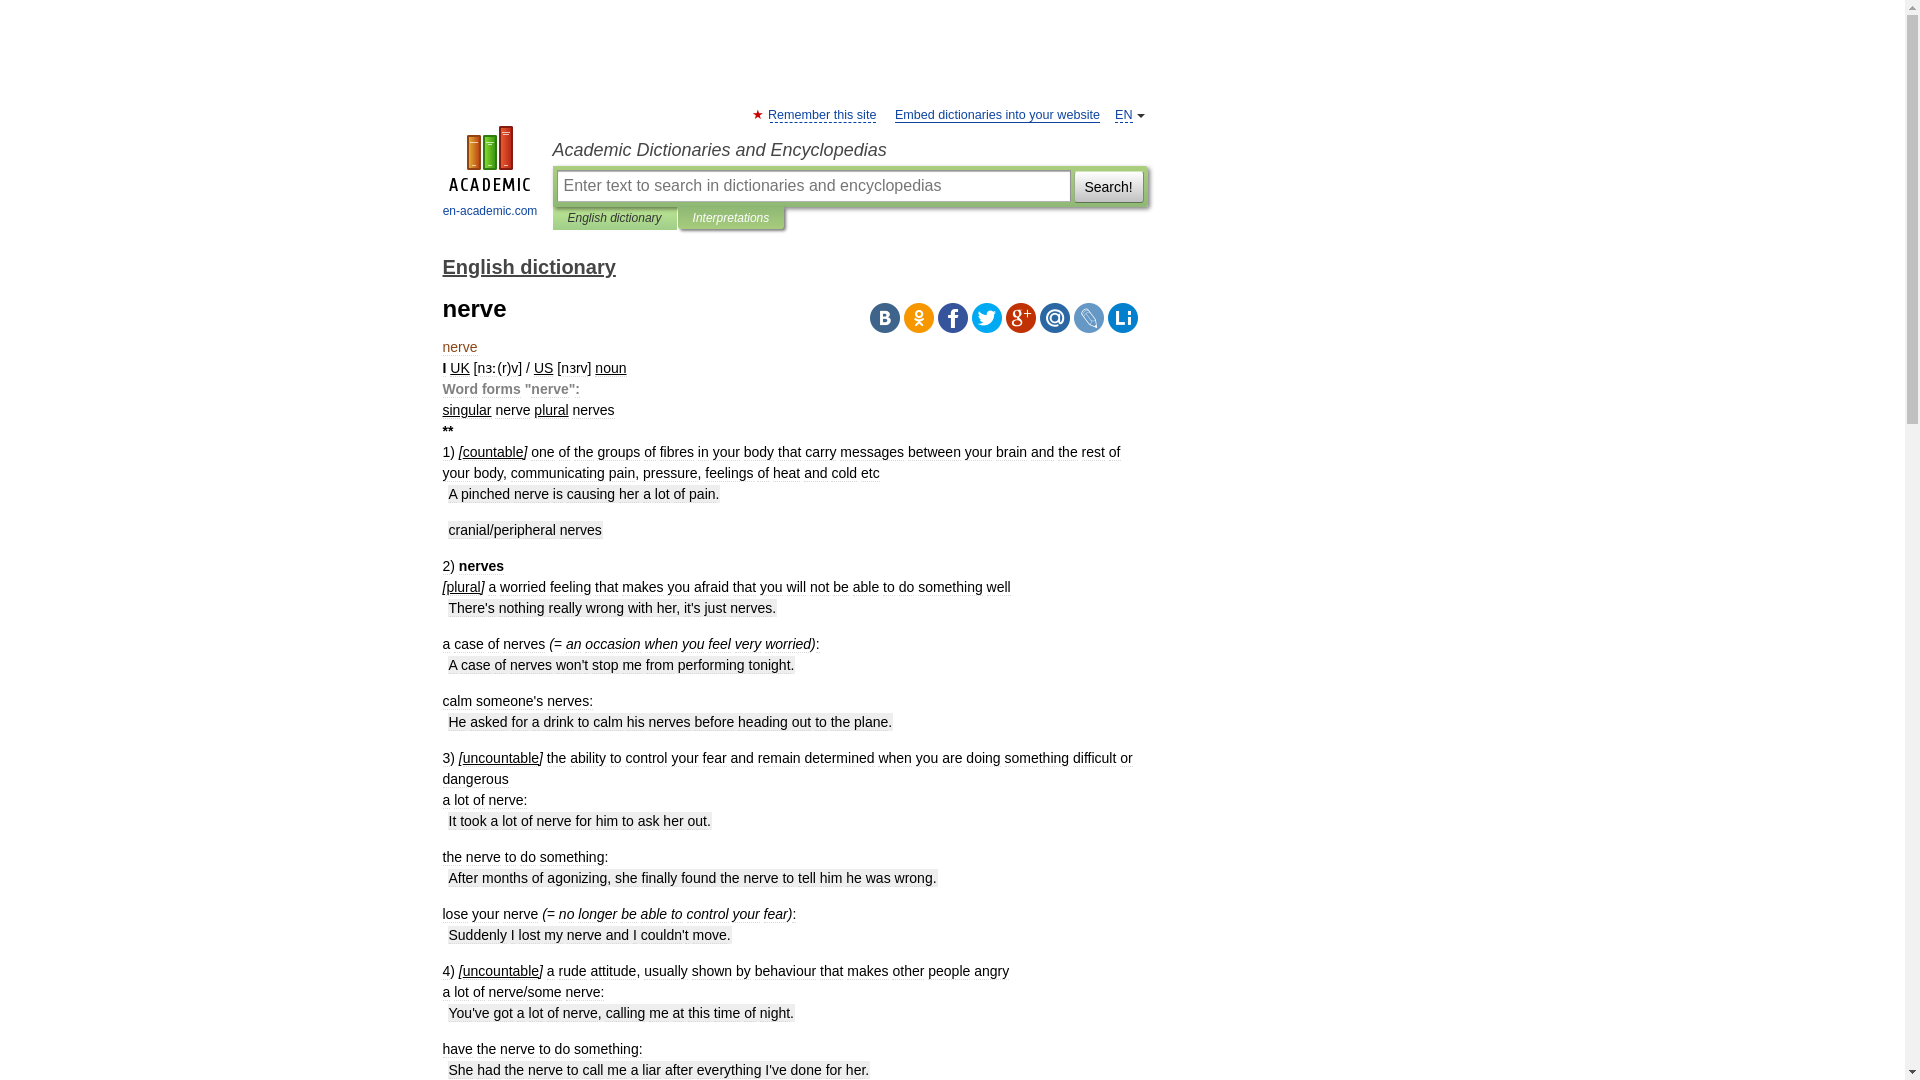  Describe the element at coordinates (731, 218) in the screenshot. I see `Interpretations` at that location.